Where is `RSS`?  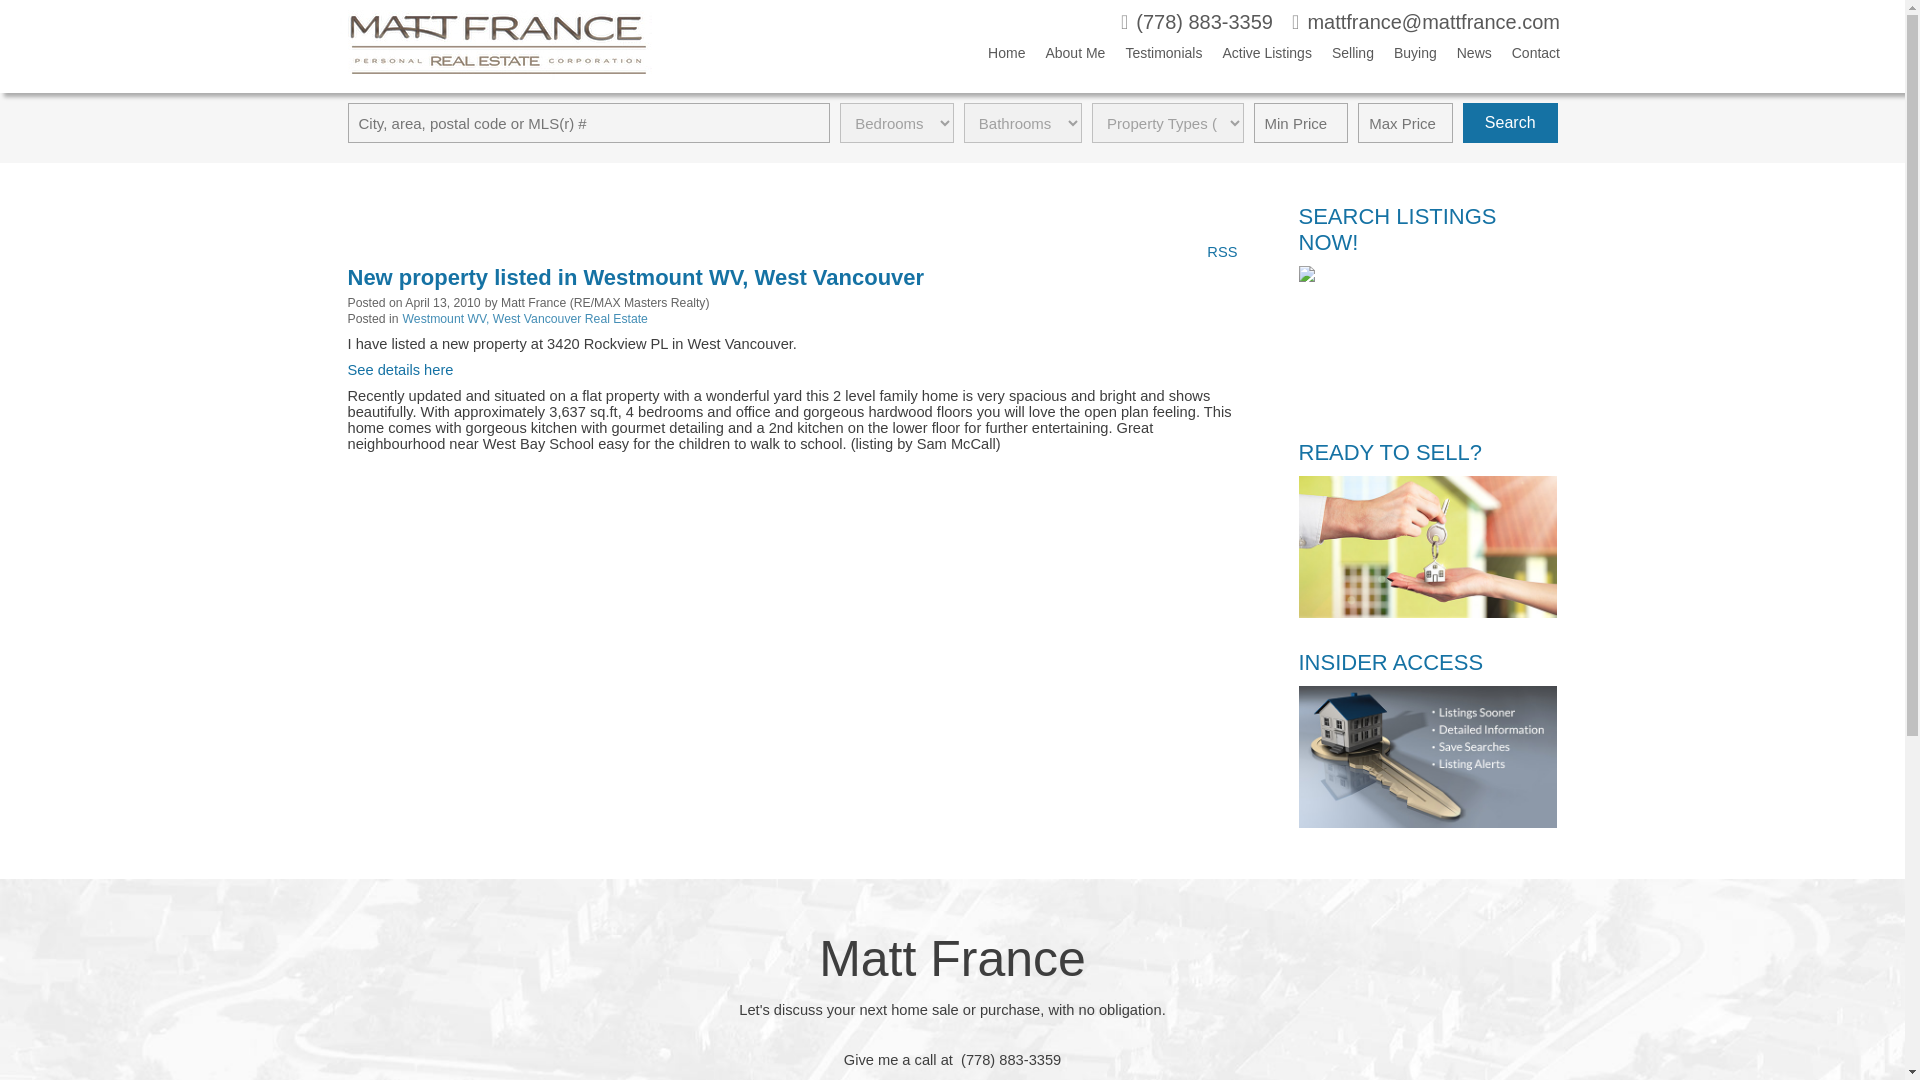
RSS is located at coordinates (1222, 251).